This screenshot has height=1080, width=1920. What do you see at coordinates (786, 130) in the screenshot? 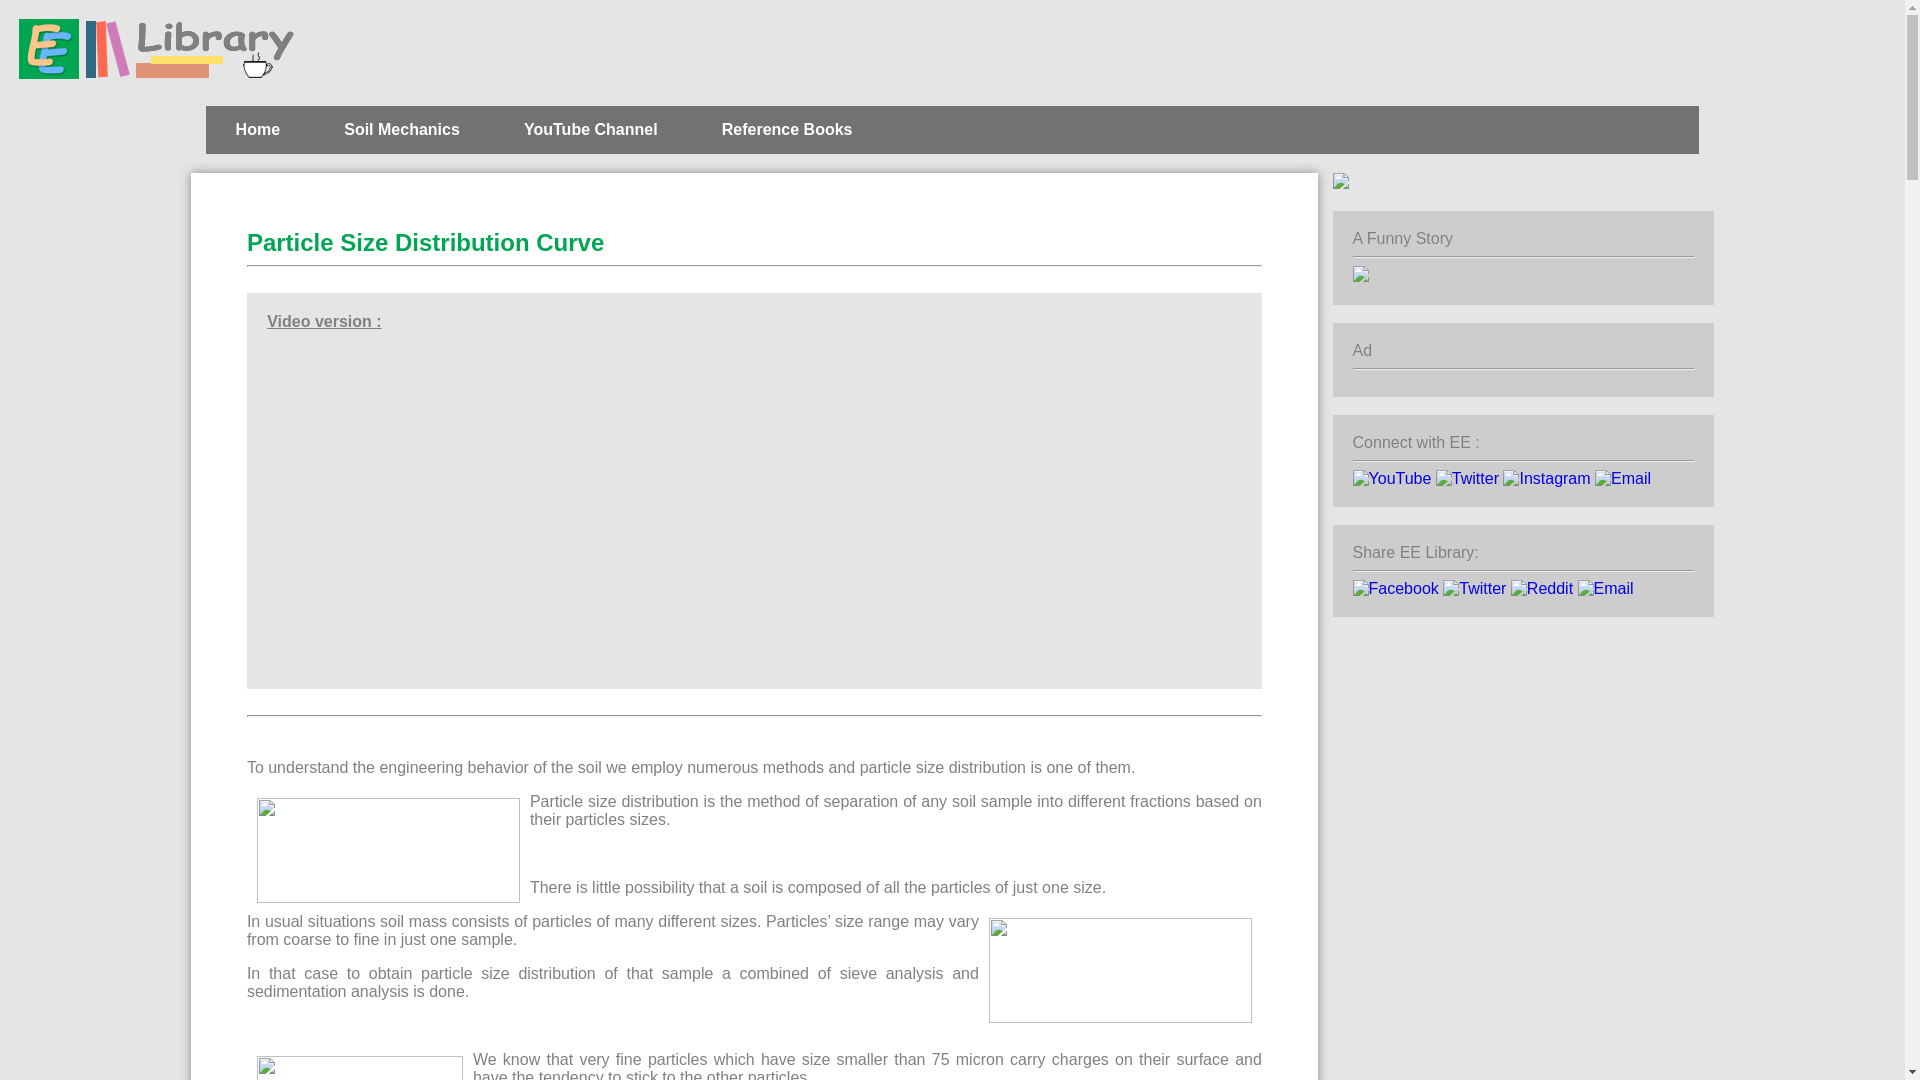
I see `Reference Books` at bounding box center [786, 130].